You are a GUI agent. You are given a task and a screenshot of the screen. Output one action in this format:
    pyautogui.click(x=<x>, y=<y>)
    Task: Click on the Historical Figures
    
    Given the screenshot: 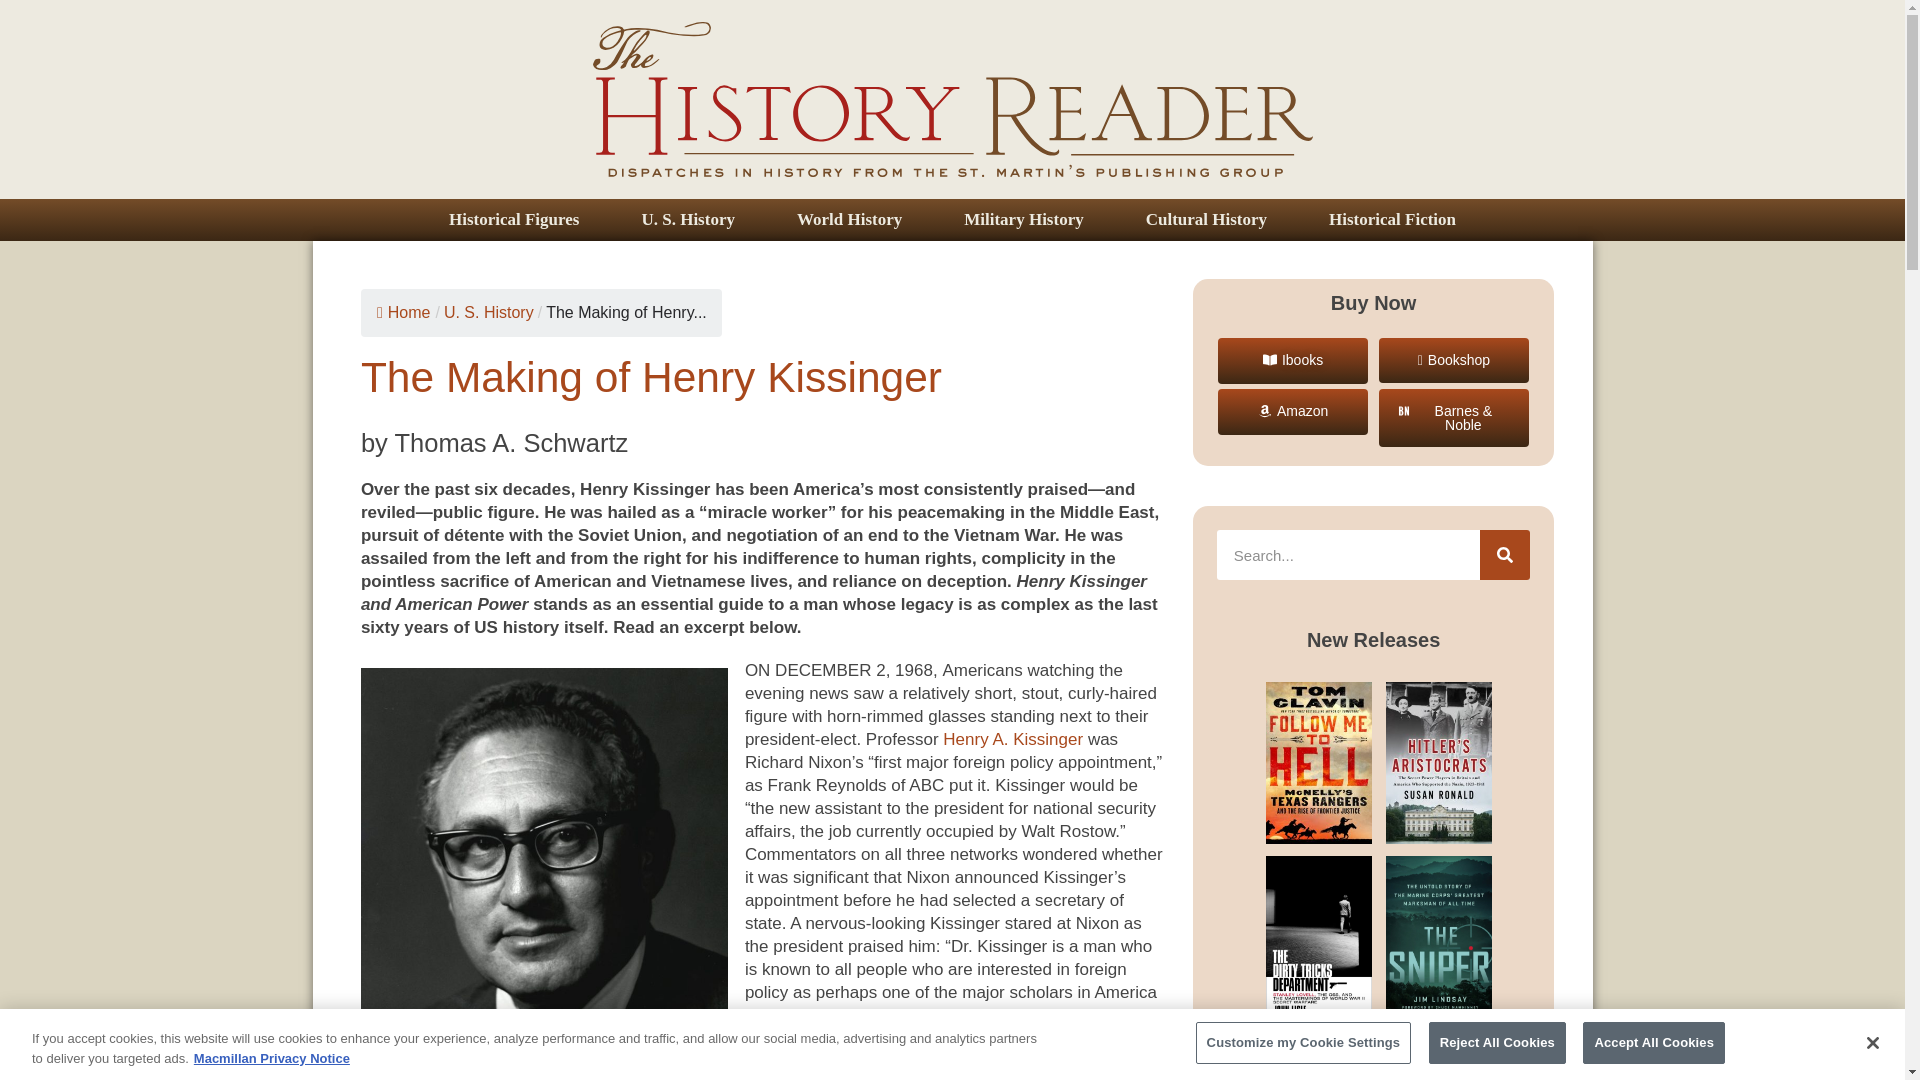 What is the action you would take?
    pyautogui.click(x=514, y=219)
    